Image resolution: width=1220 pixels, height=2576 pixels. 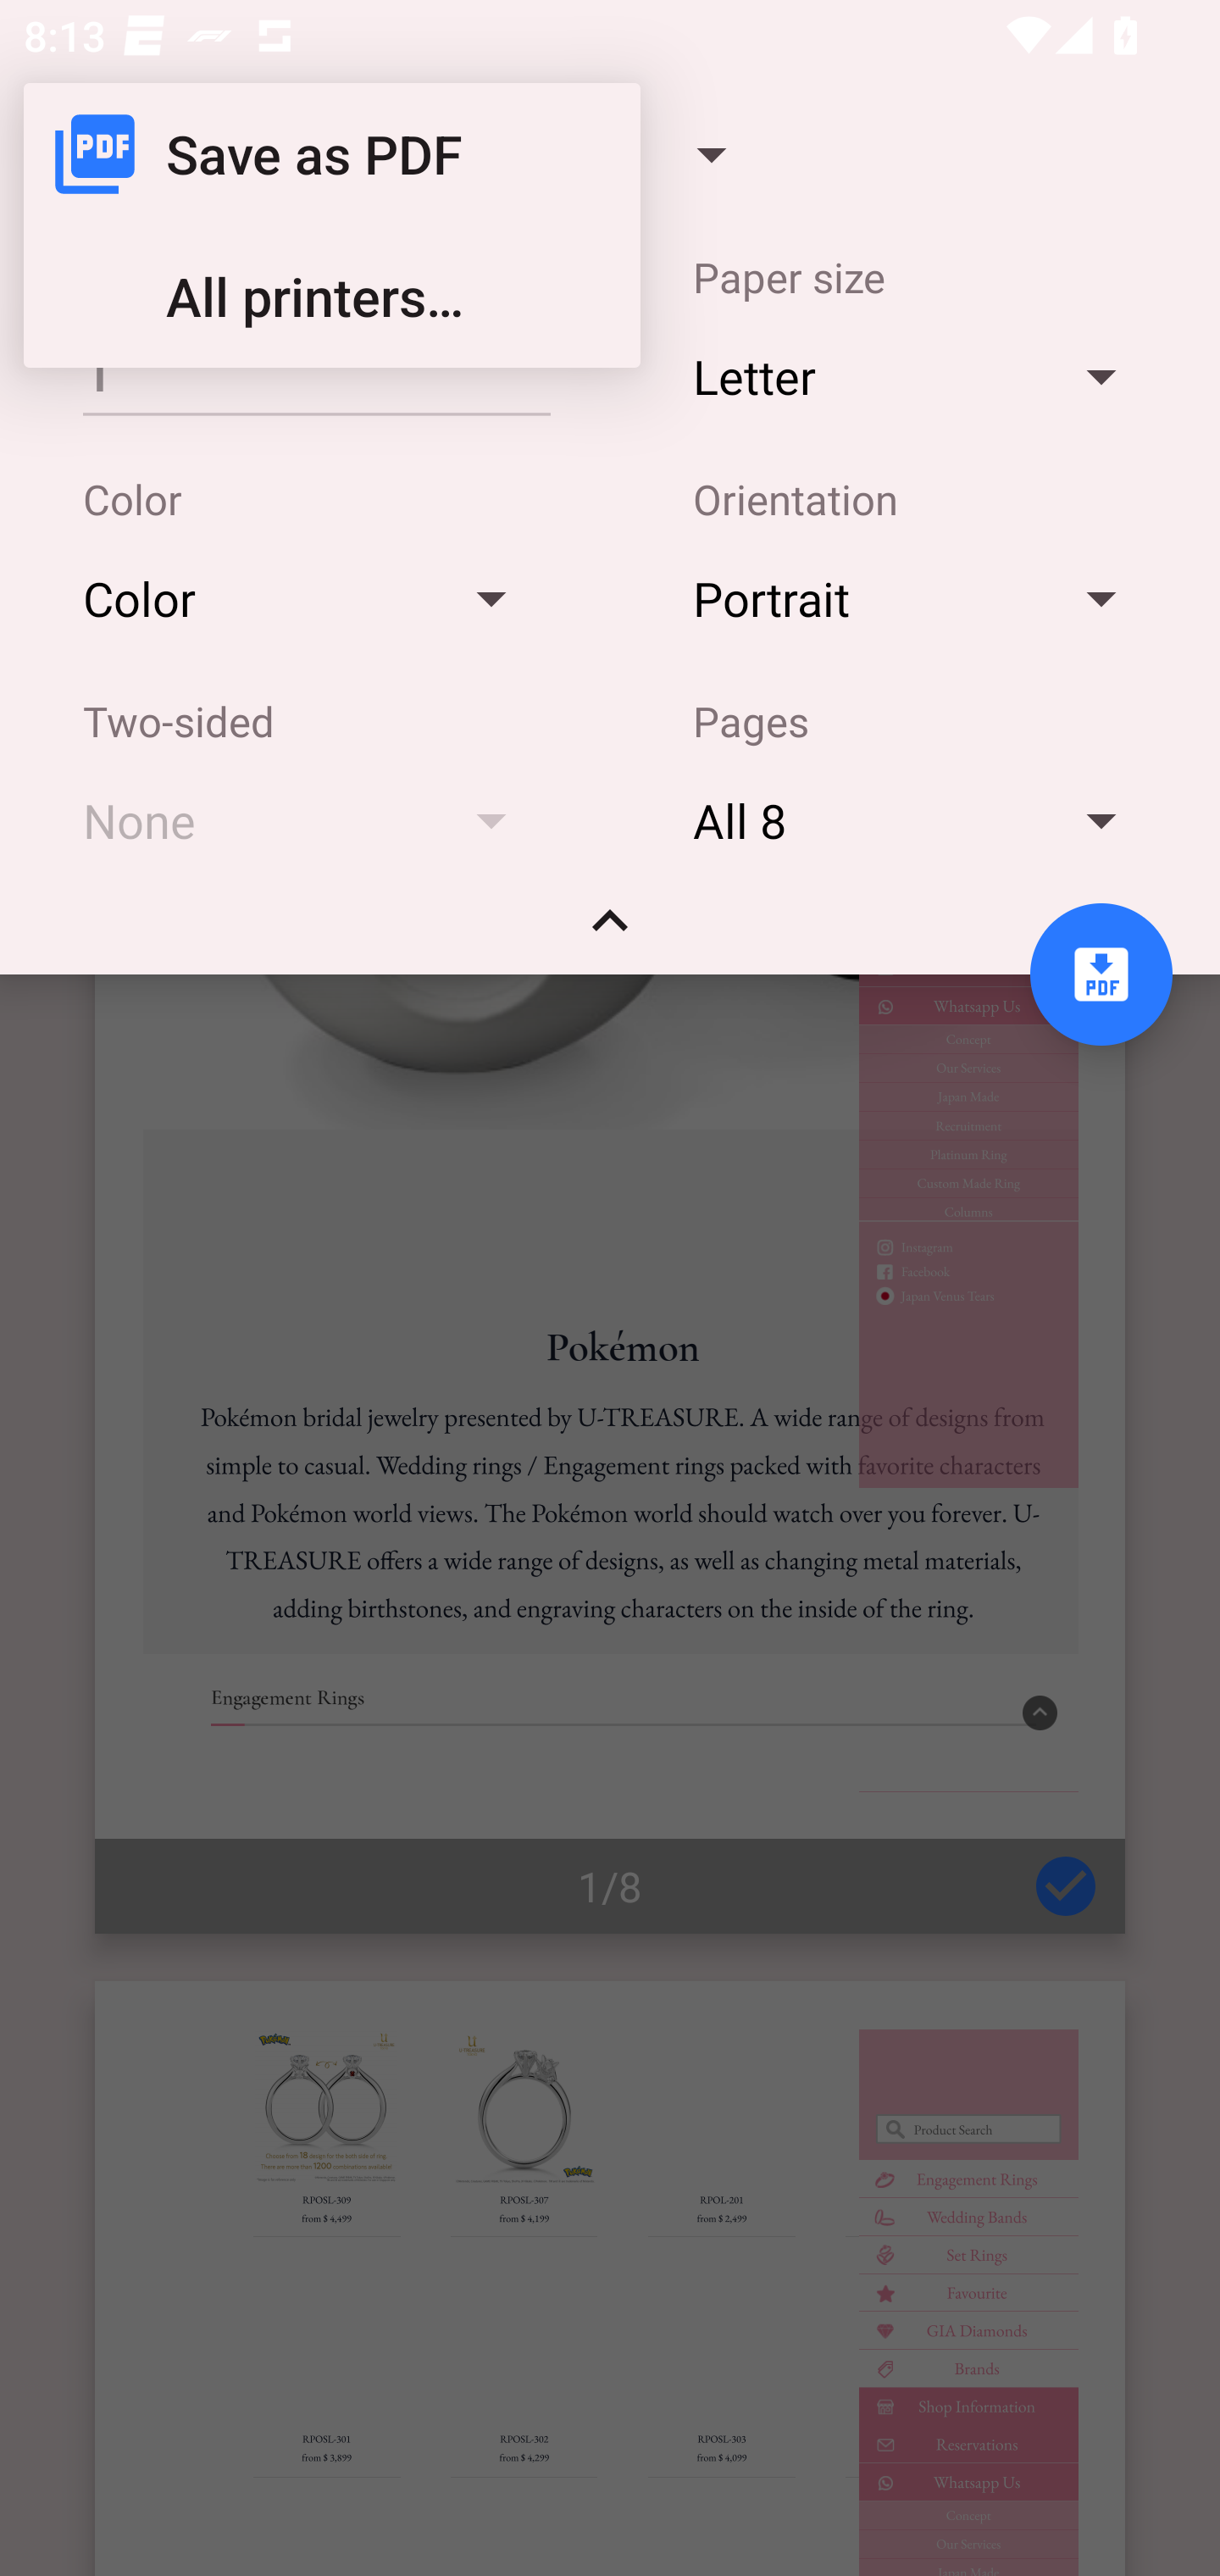 I want to click on Save as PDF, so click(x=332, y=154).